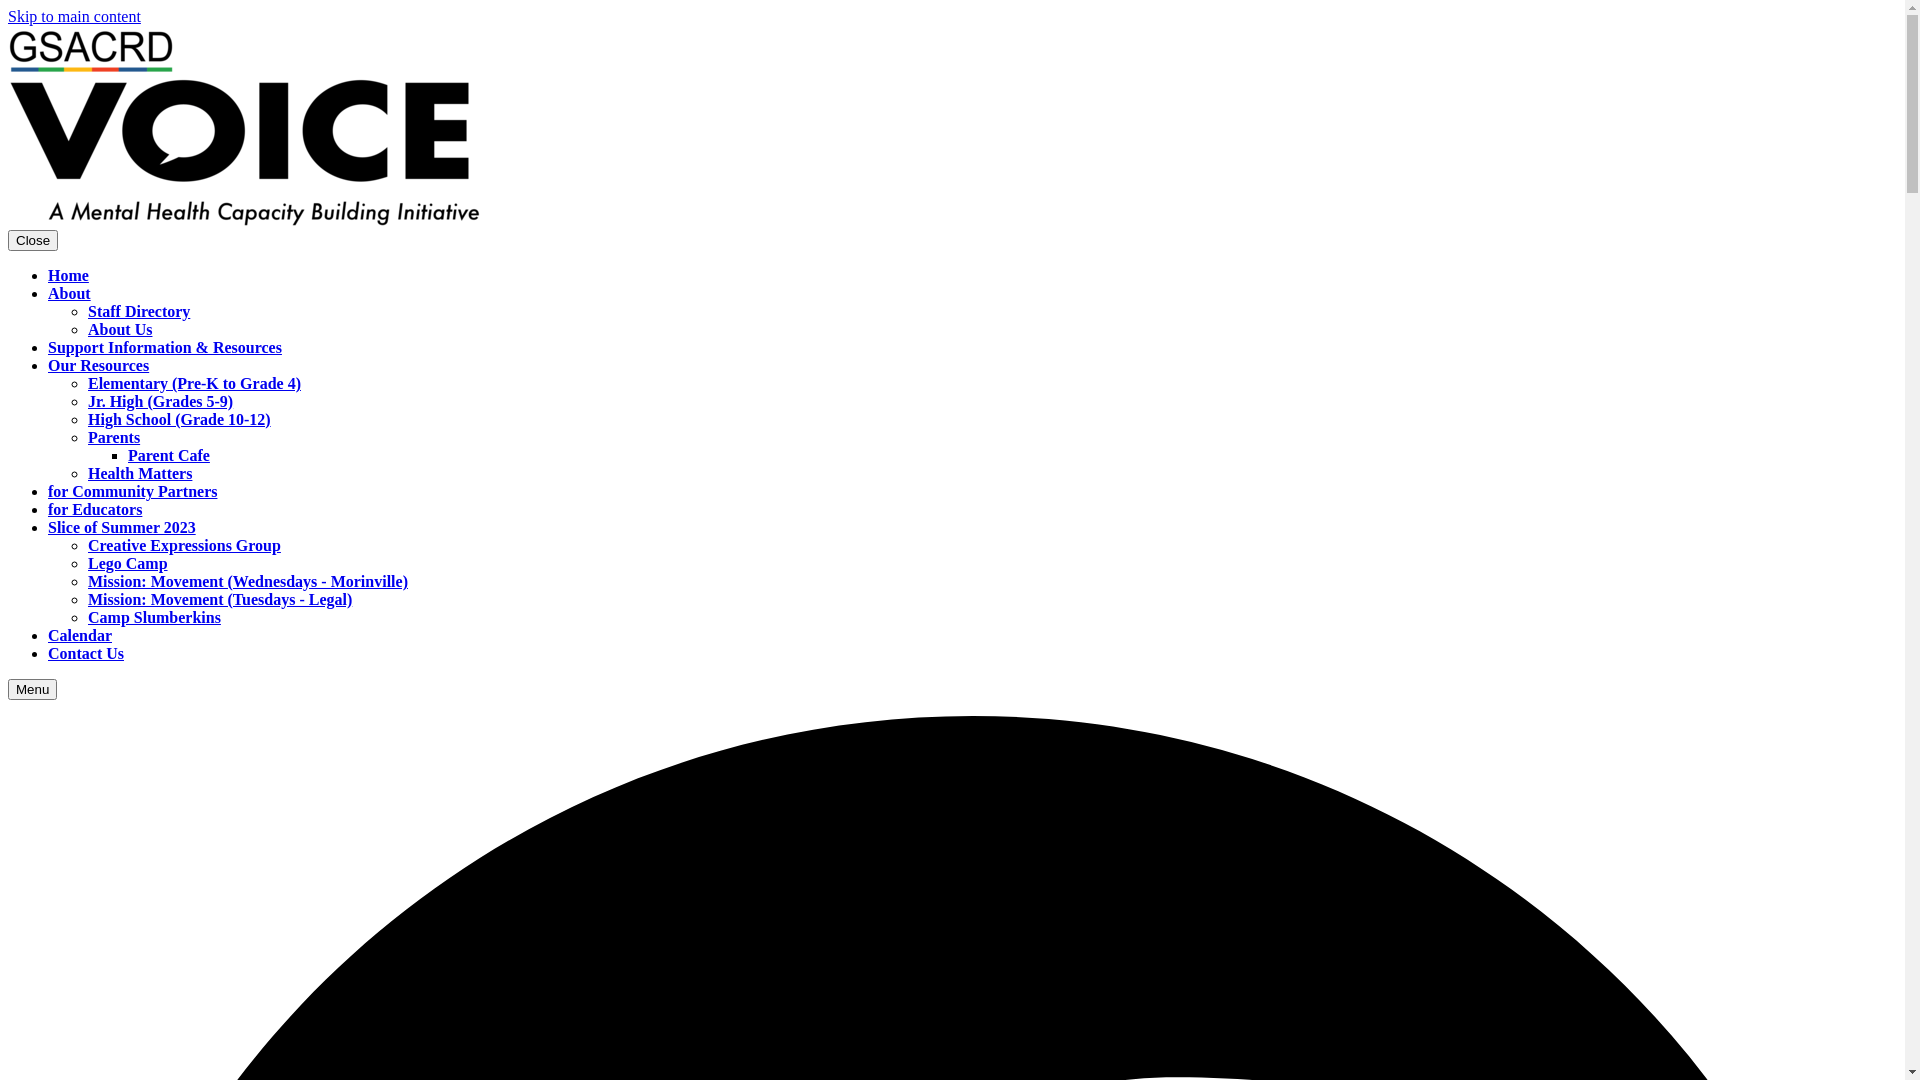 The width and height of the screenshot is (1920, 1080). What do you see at coordinates (194, 384) in the screenshot?
I see `Elementary (Pre-K to Grade 4)` at bounding box center [194, 384].